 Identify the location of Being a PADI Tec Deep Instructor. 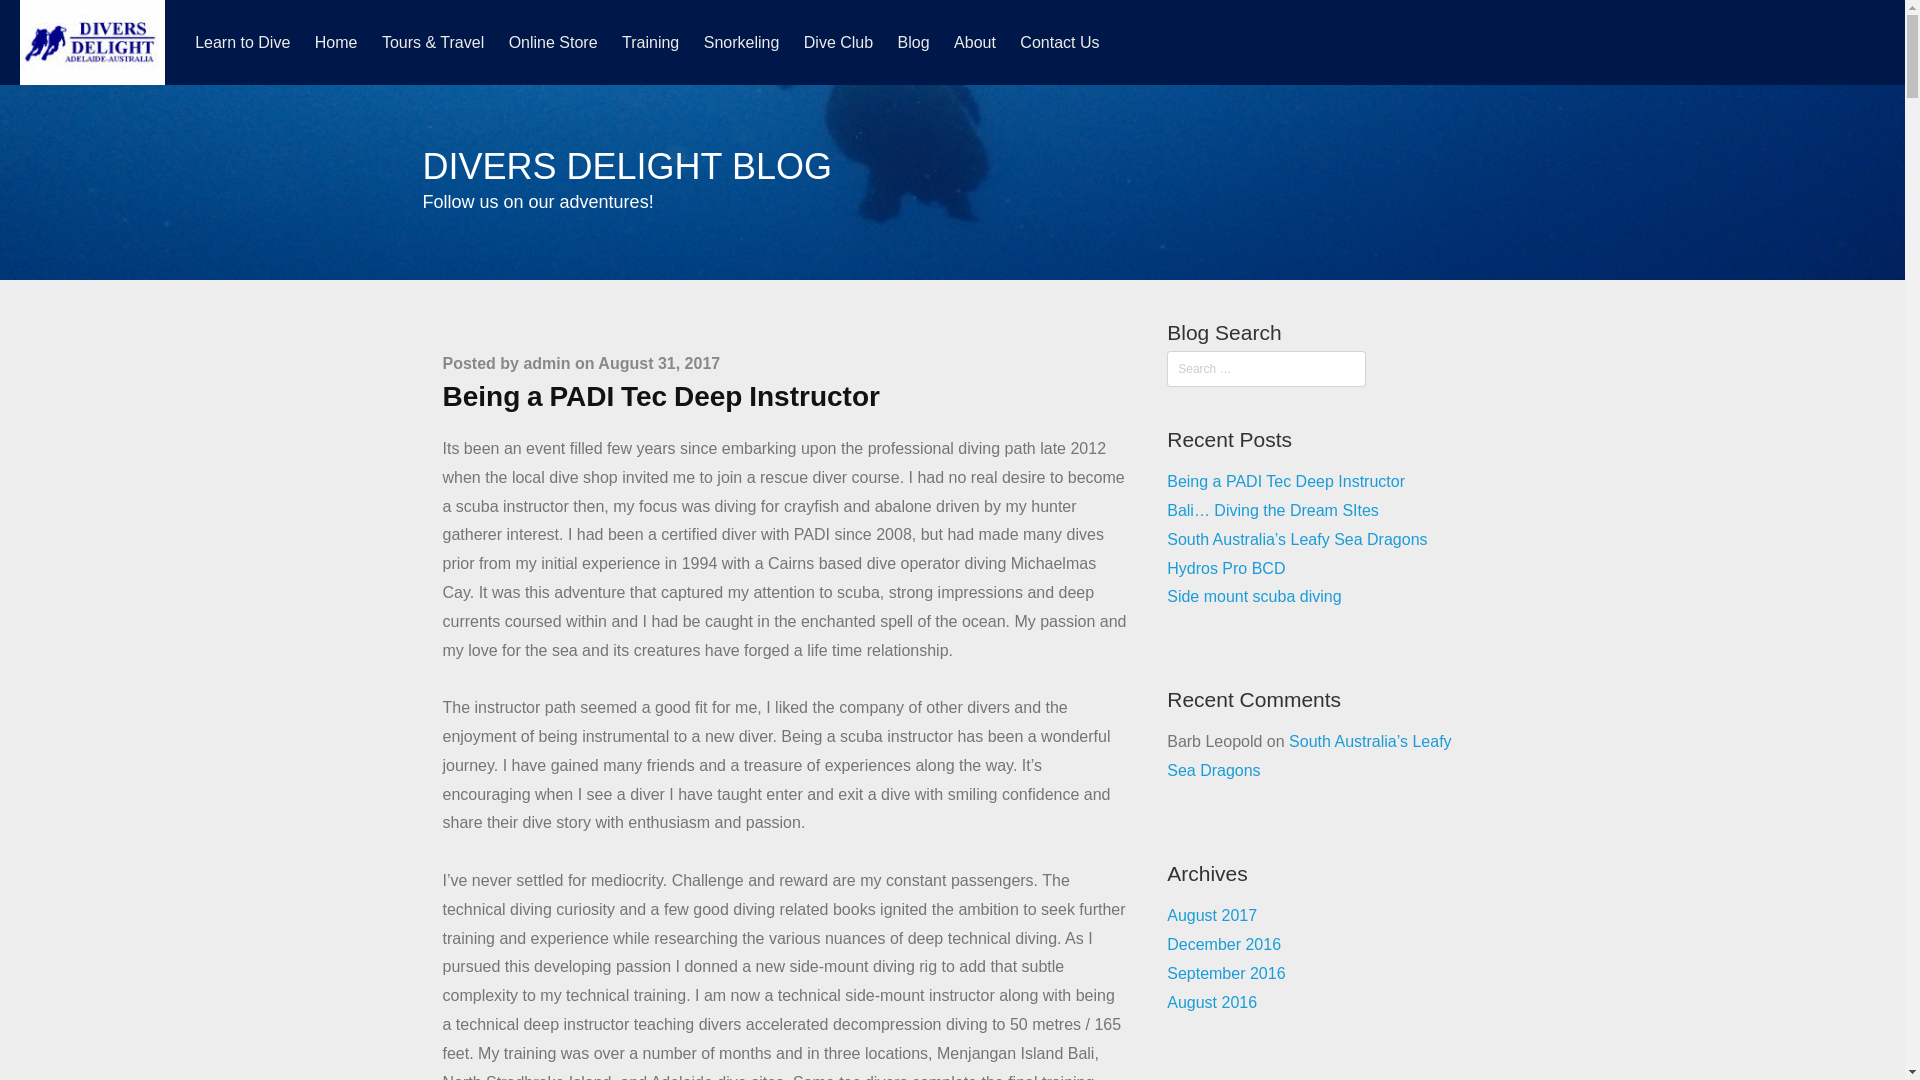
(1286, 482).